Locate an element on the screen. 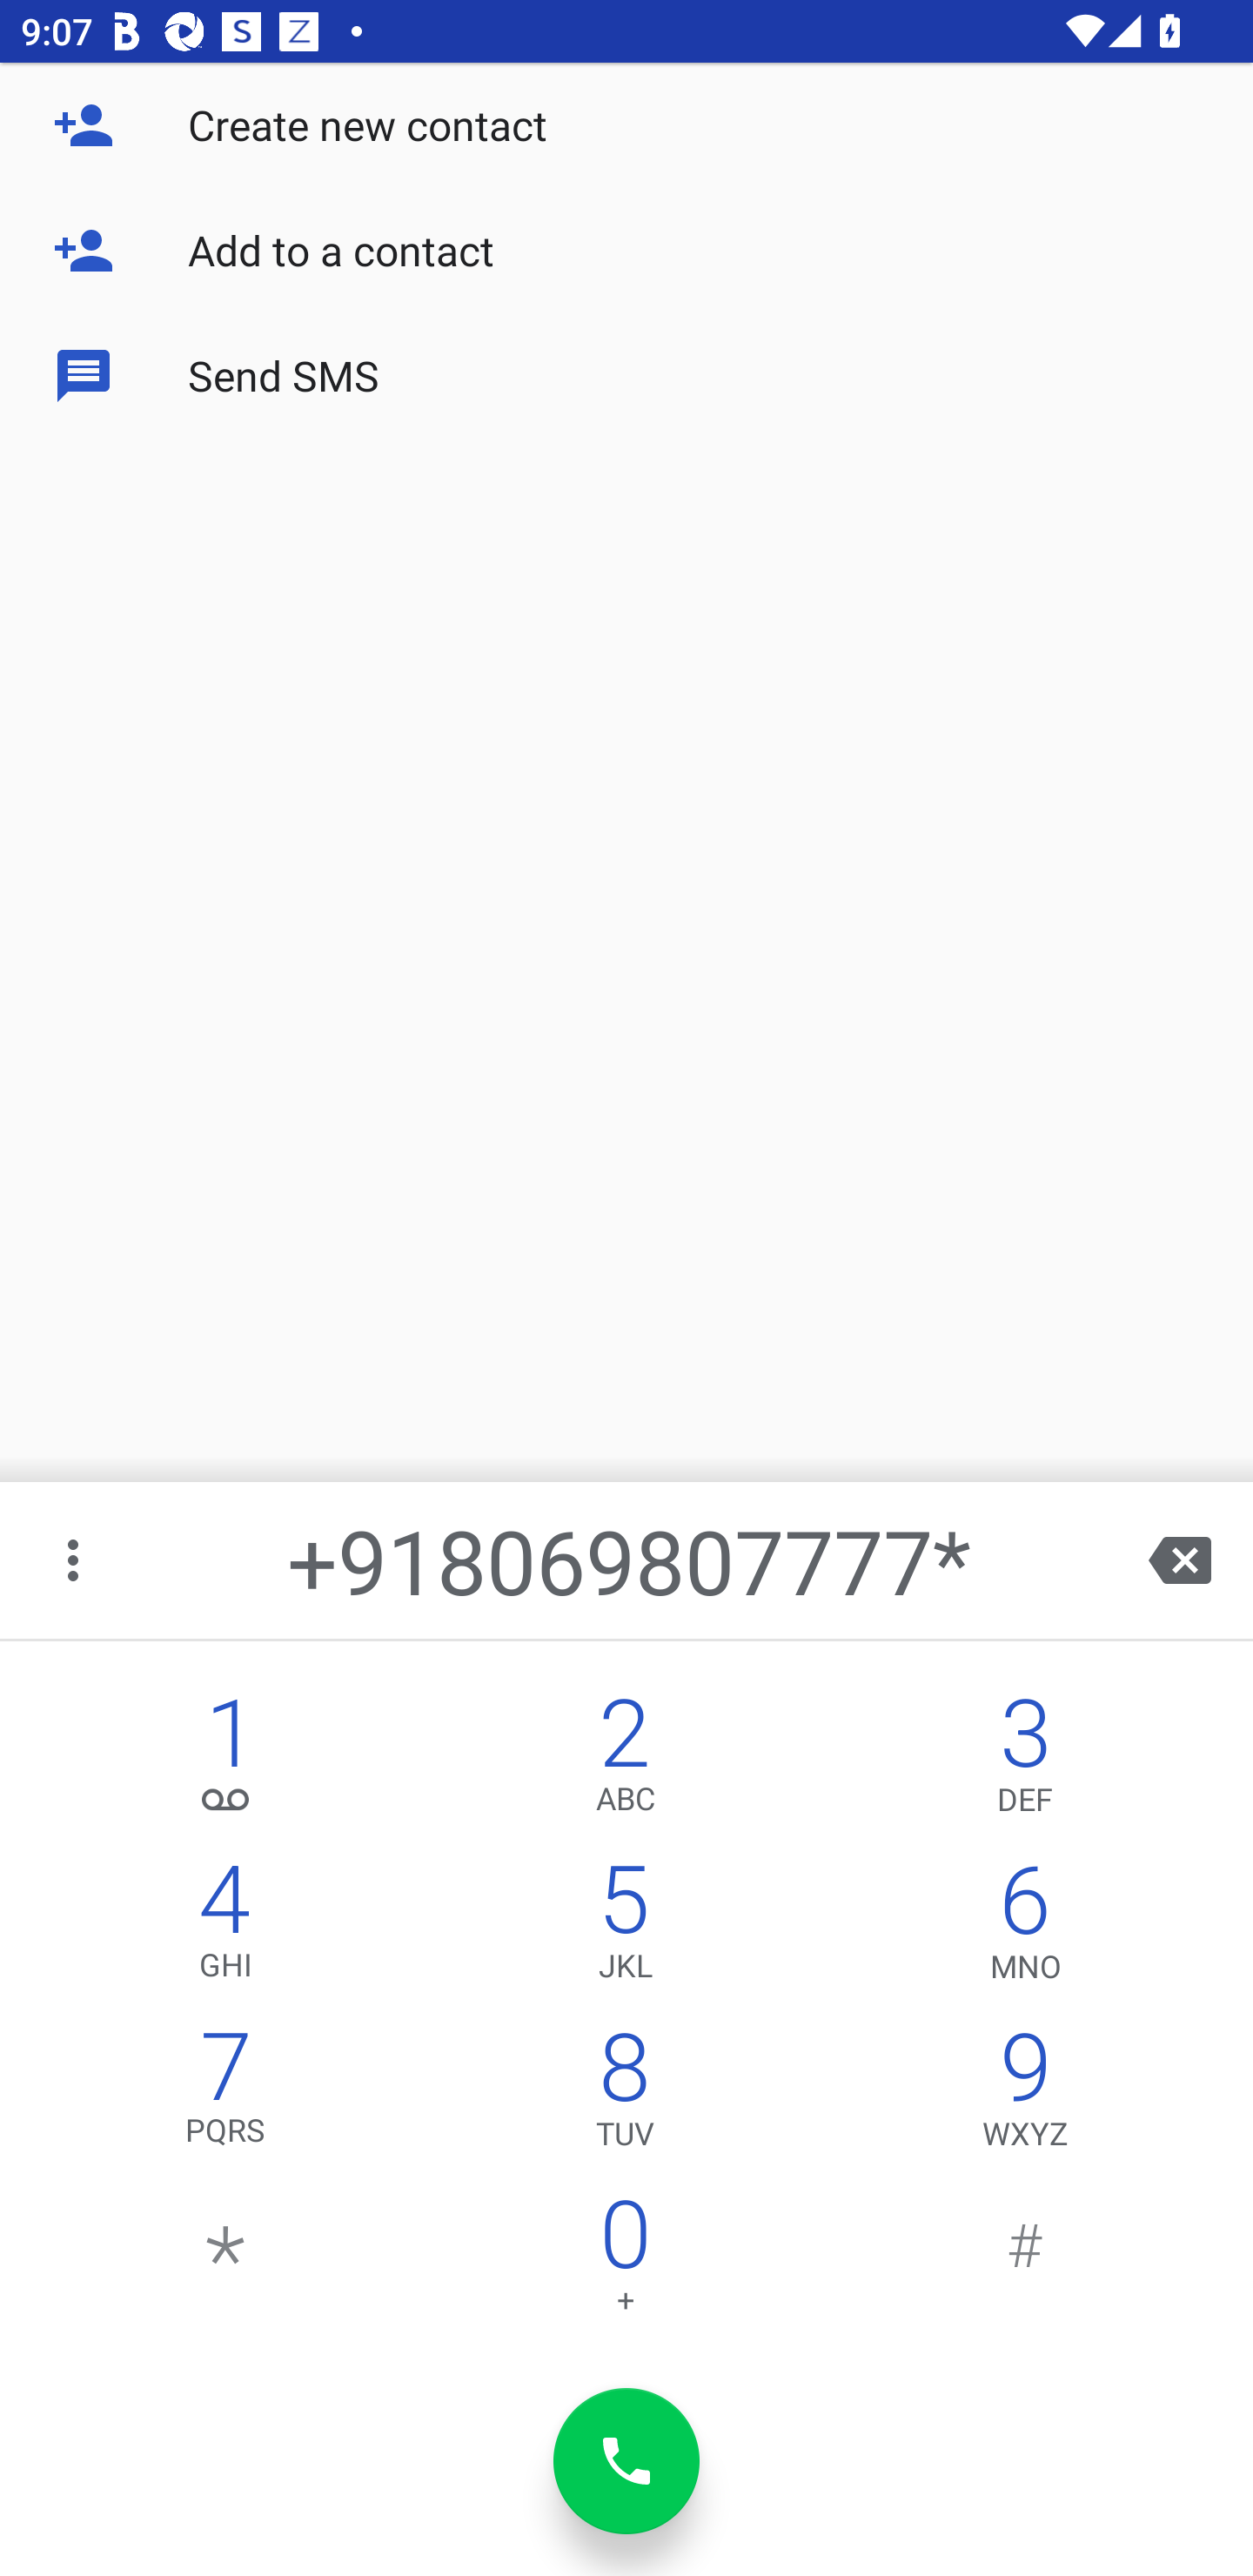 This screenshot has width=1253, height=2576. dial is located at coordinates (626, 2461).